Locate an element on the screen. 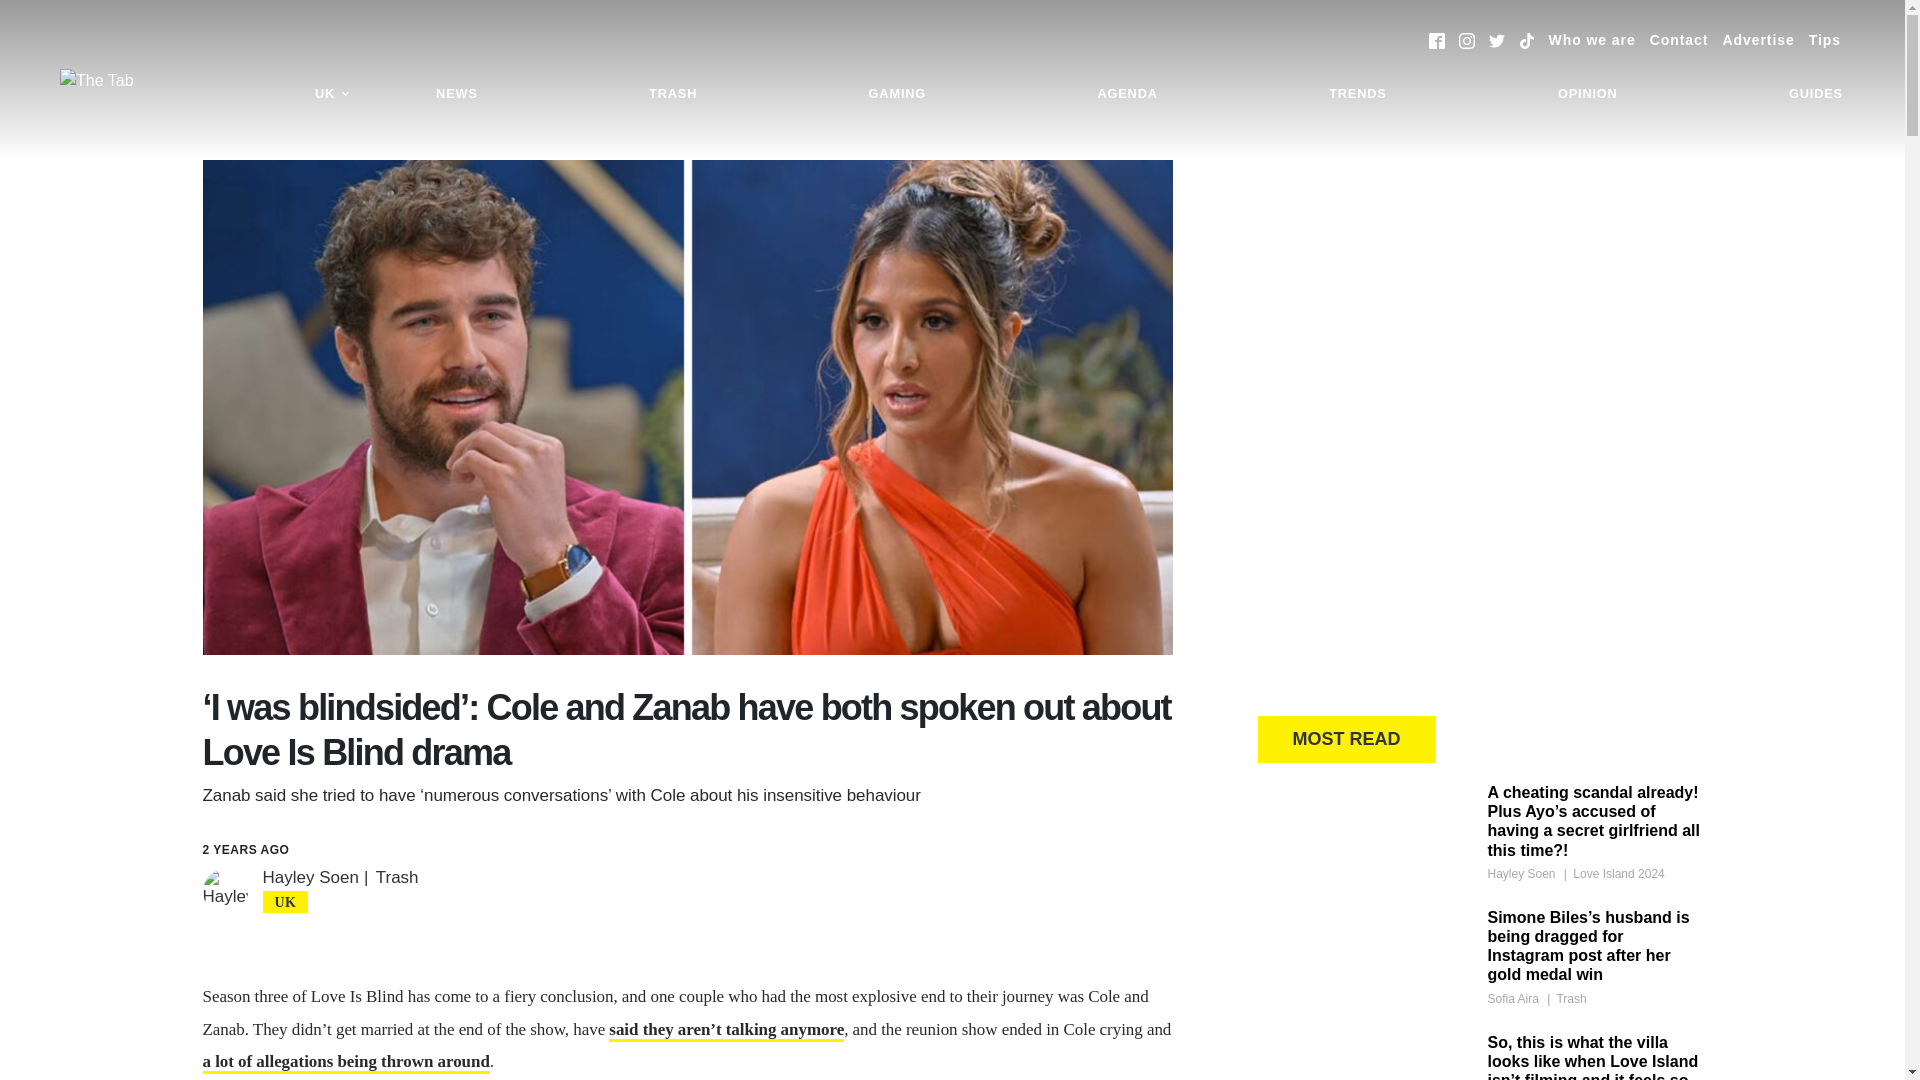 The image size is (1920, 1080). Contact is located at coordinates (1678, 40).